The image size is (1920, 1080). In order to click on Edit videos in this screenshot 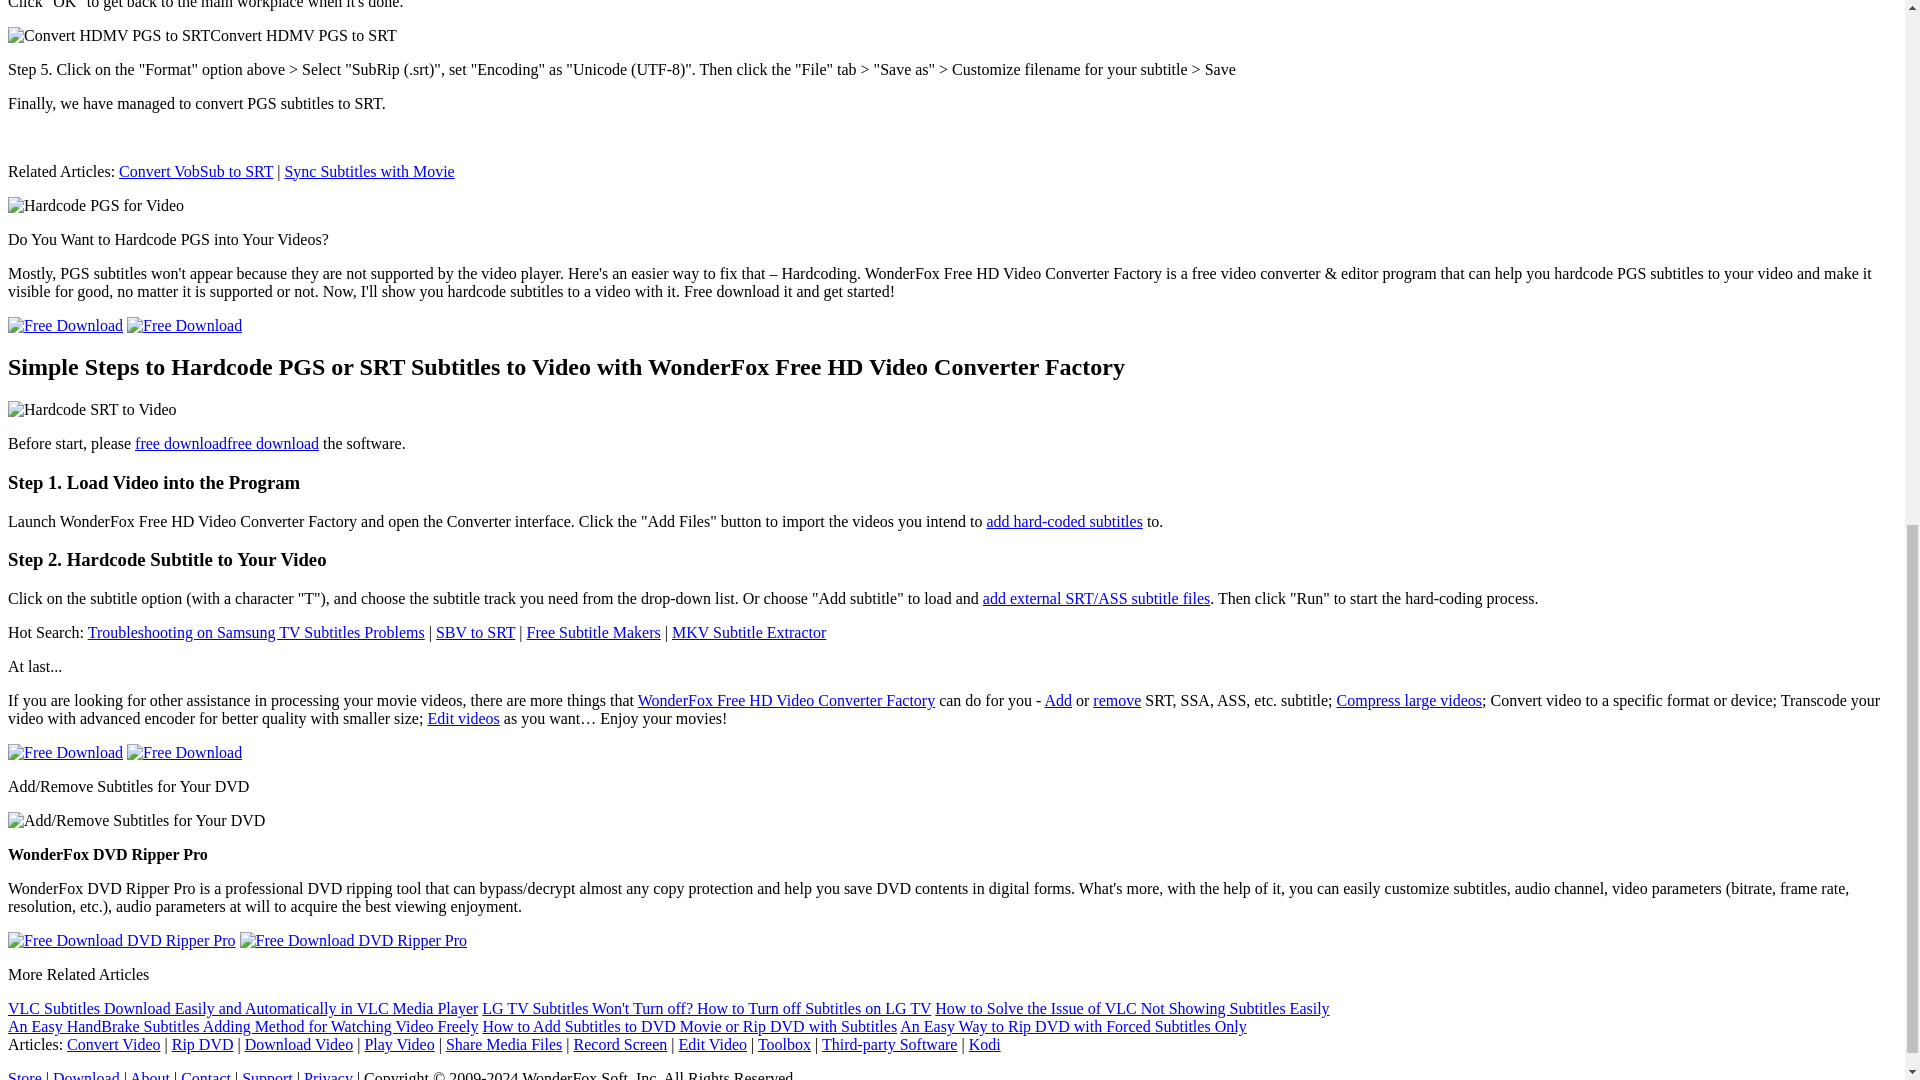, I will do `click(462, 718)`.